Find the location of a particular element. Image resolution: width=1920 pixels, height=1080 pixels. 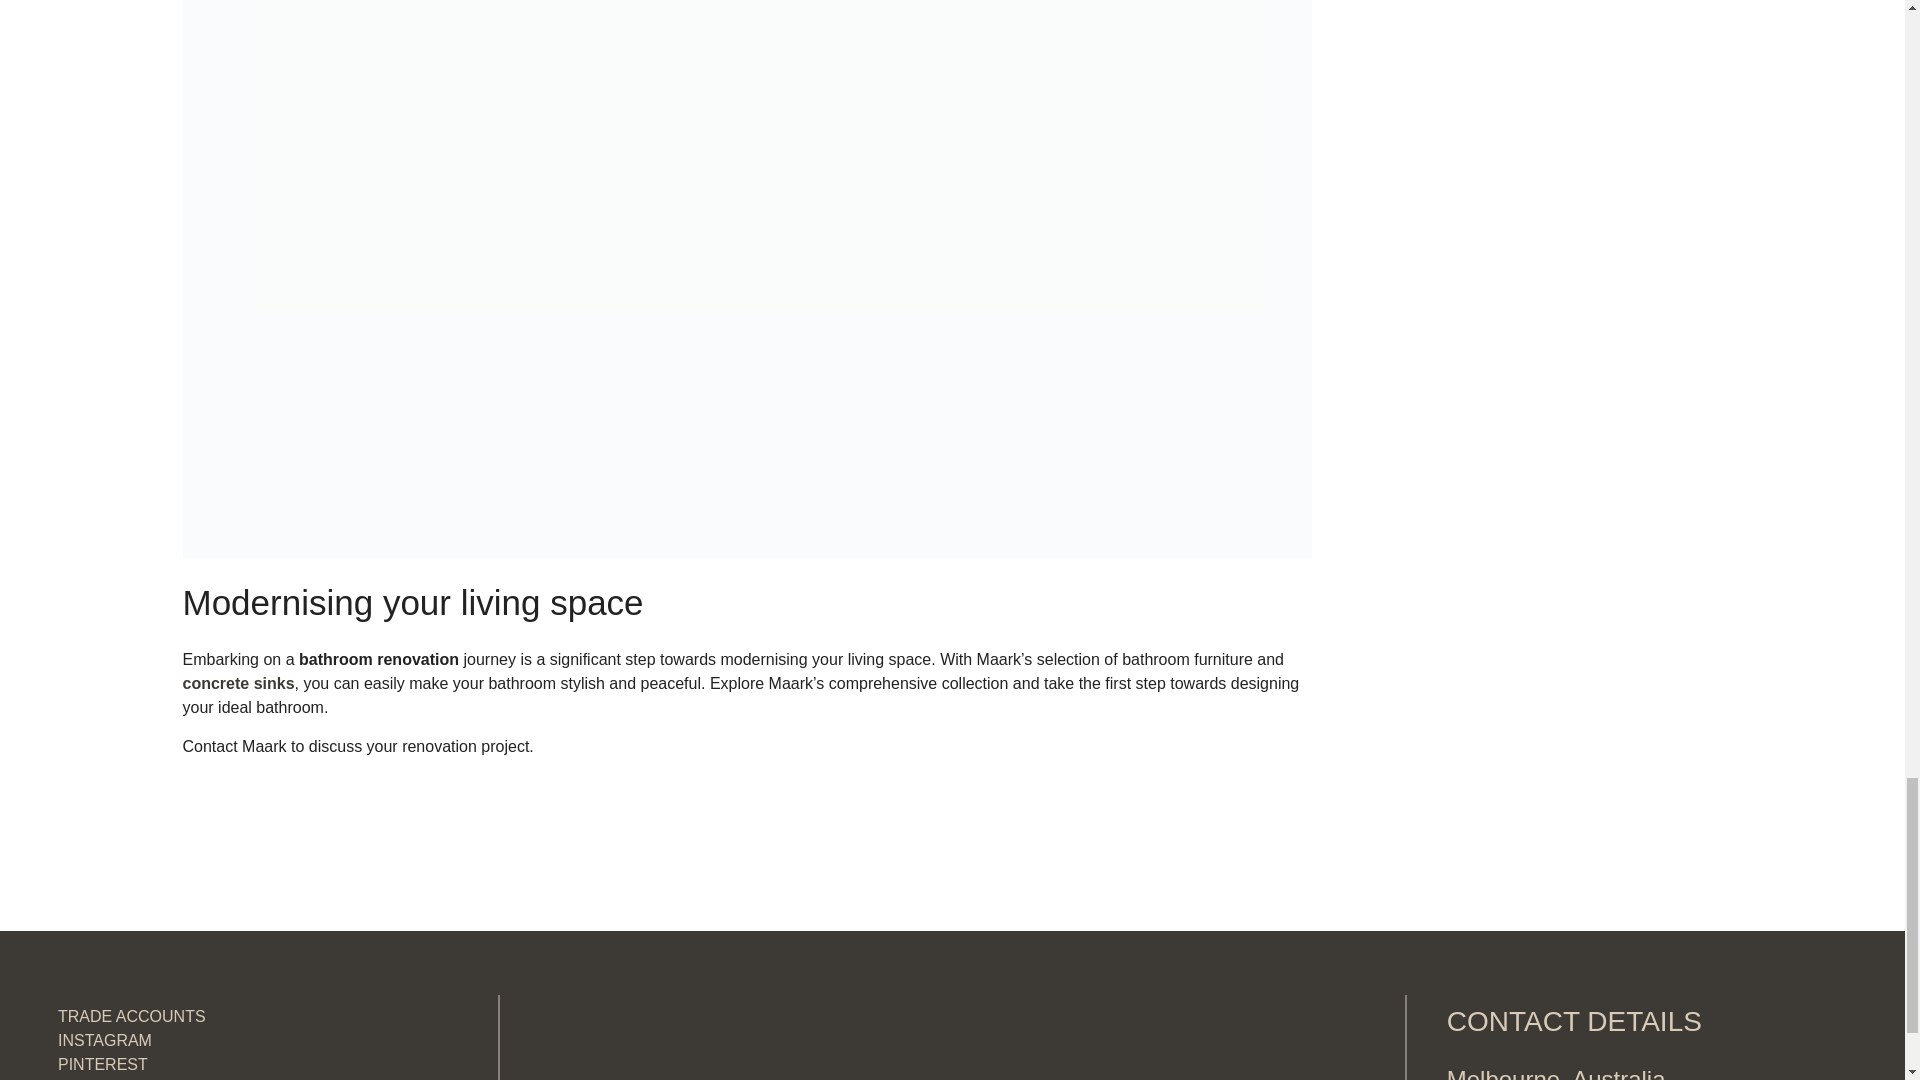

concrete sinks is located at coordinates (238, 684).